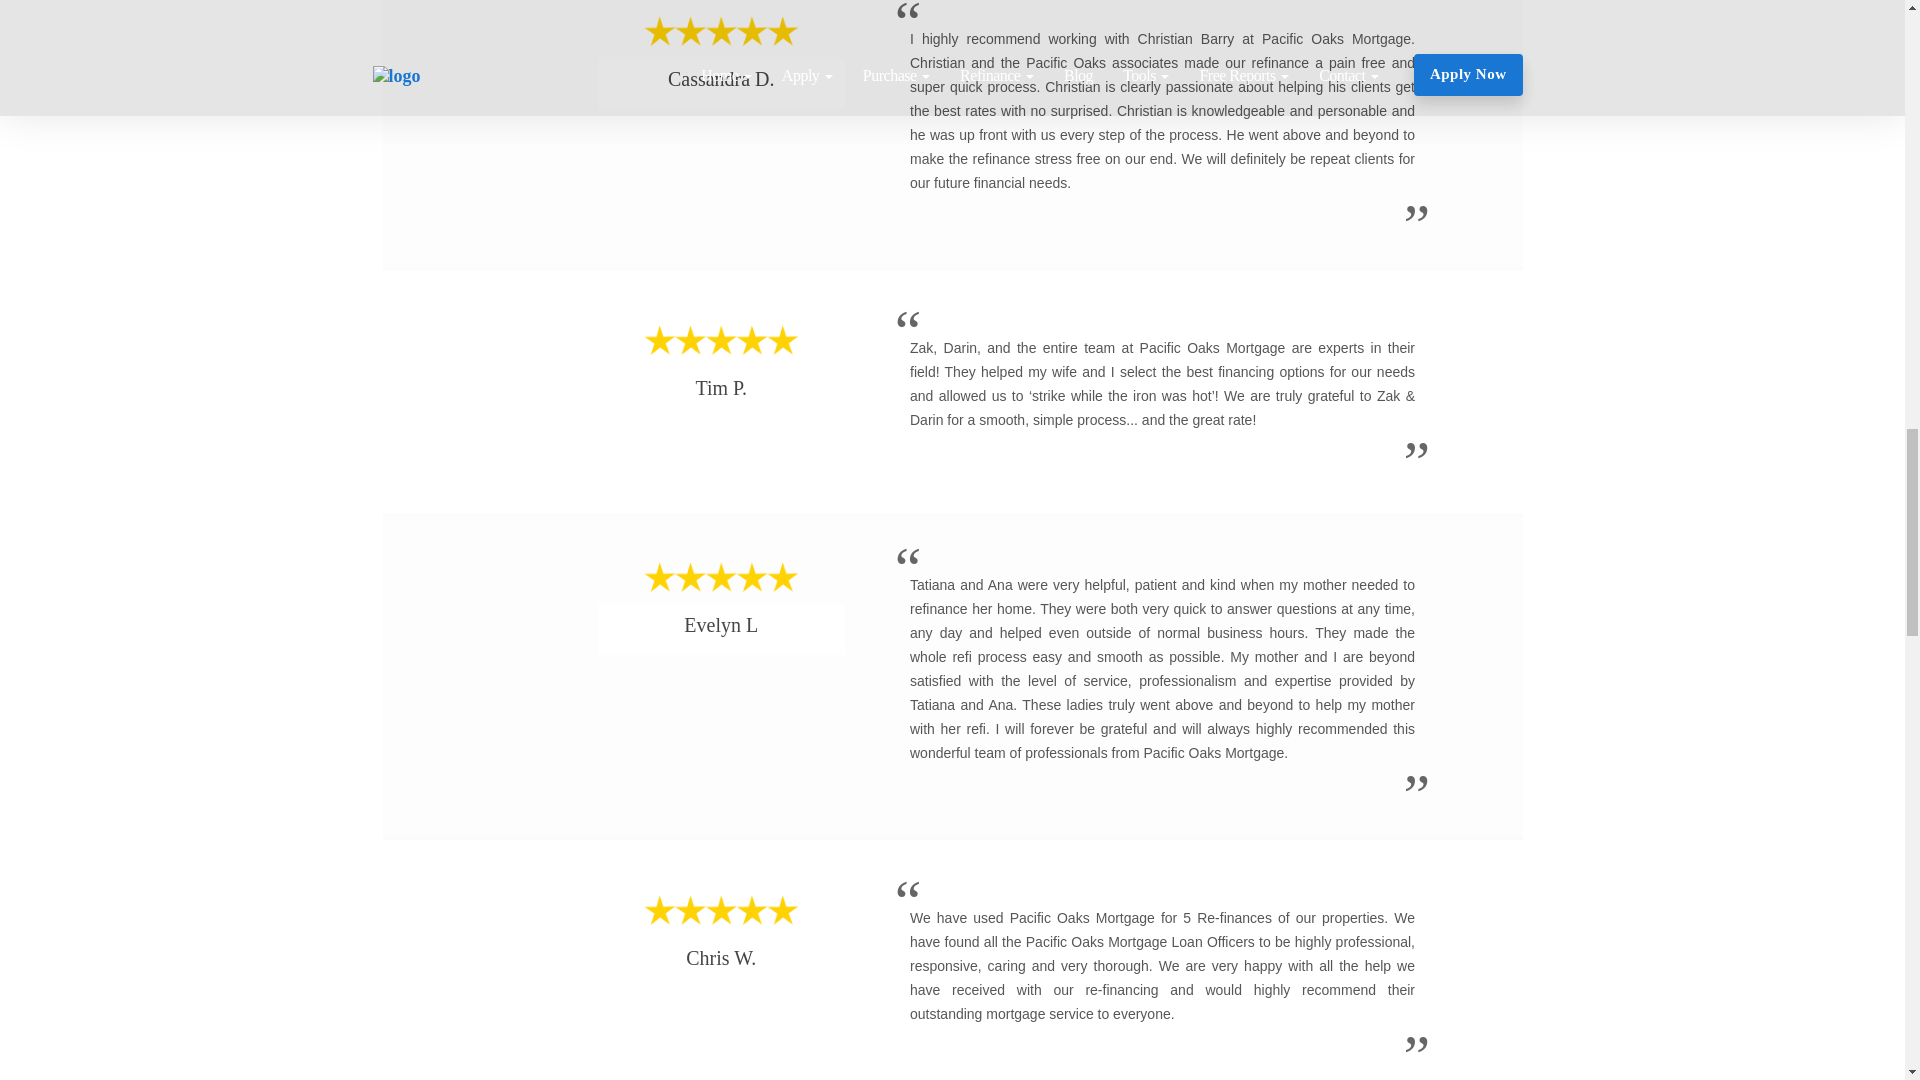 This screenshot has height=1080, width=1920. I want to click on 5 stars, so click(720, 32).